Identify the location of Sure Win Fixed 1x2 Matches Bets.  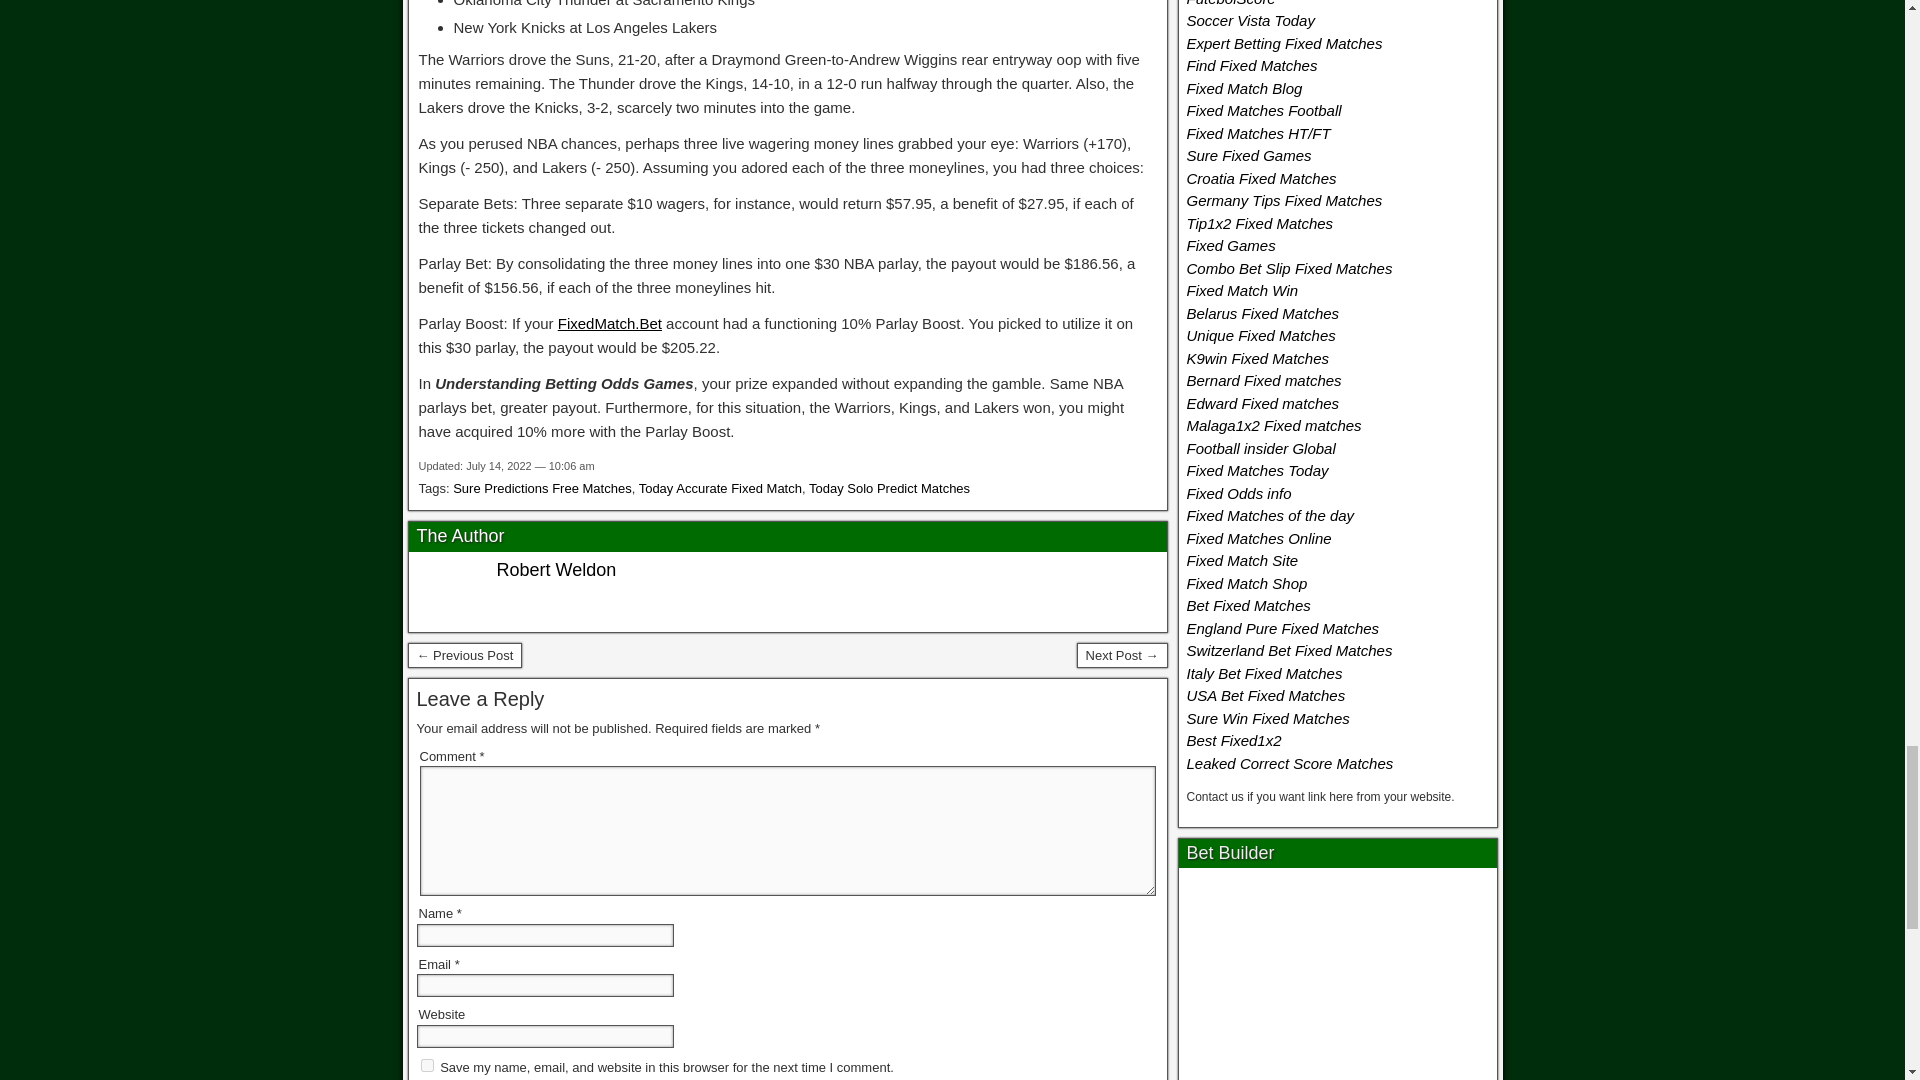
(1122, 655).